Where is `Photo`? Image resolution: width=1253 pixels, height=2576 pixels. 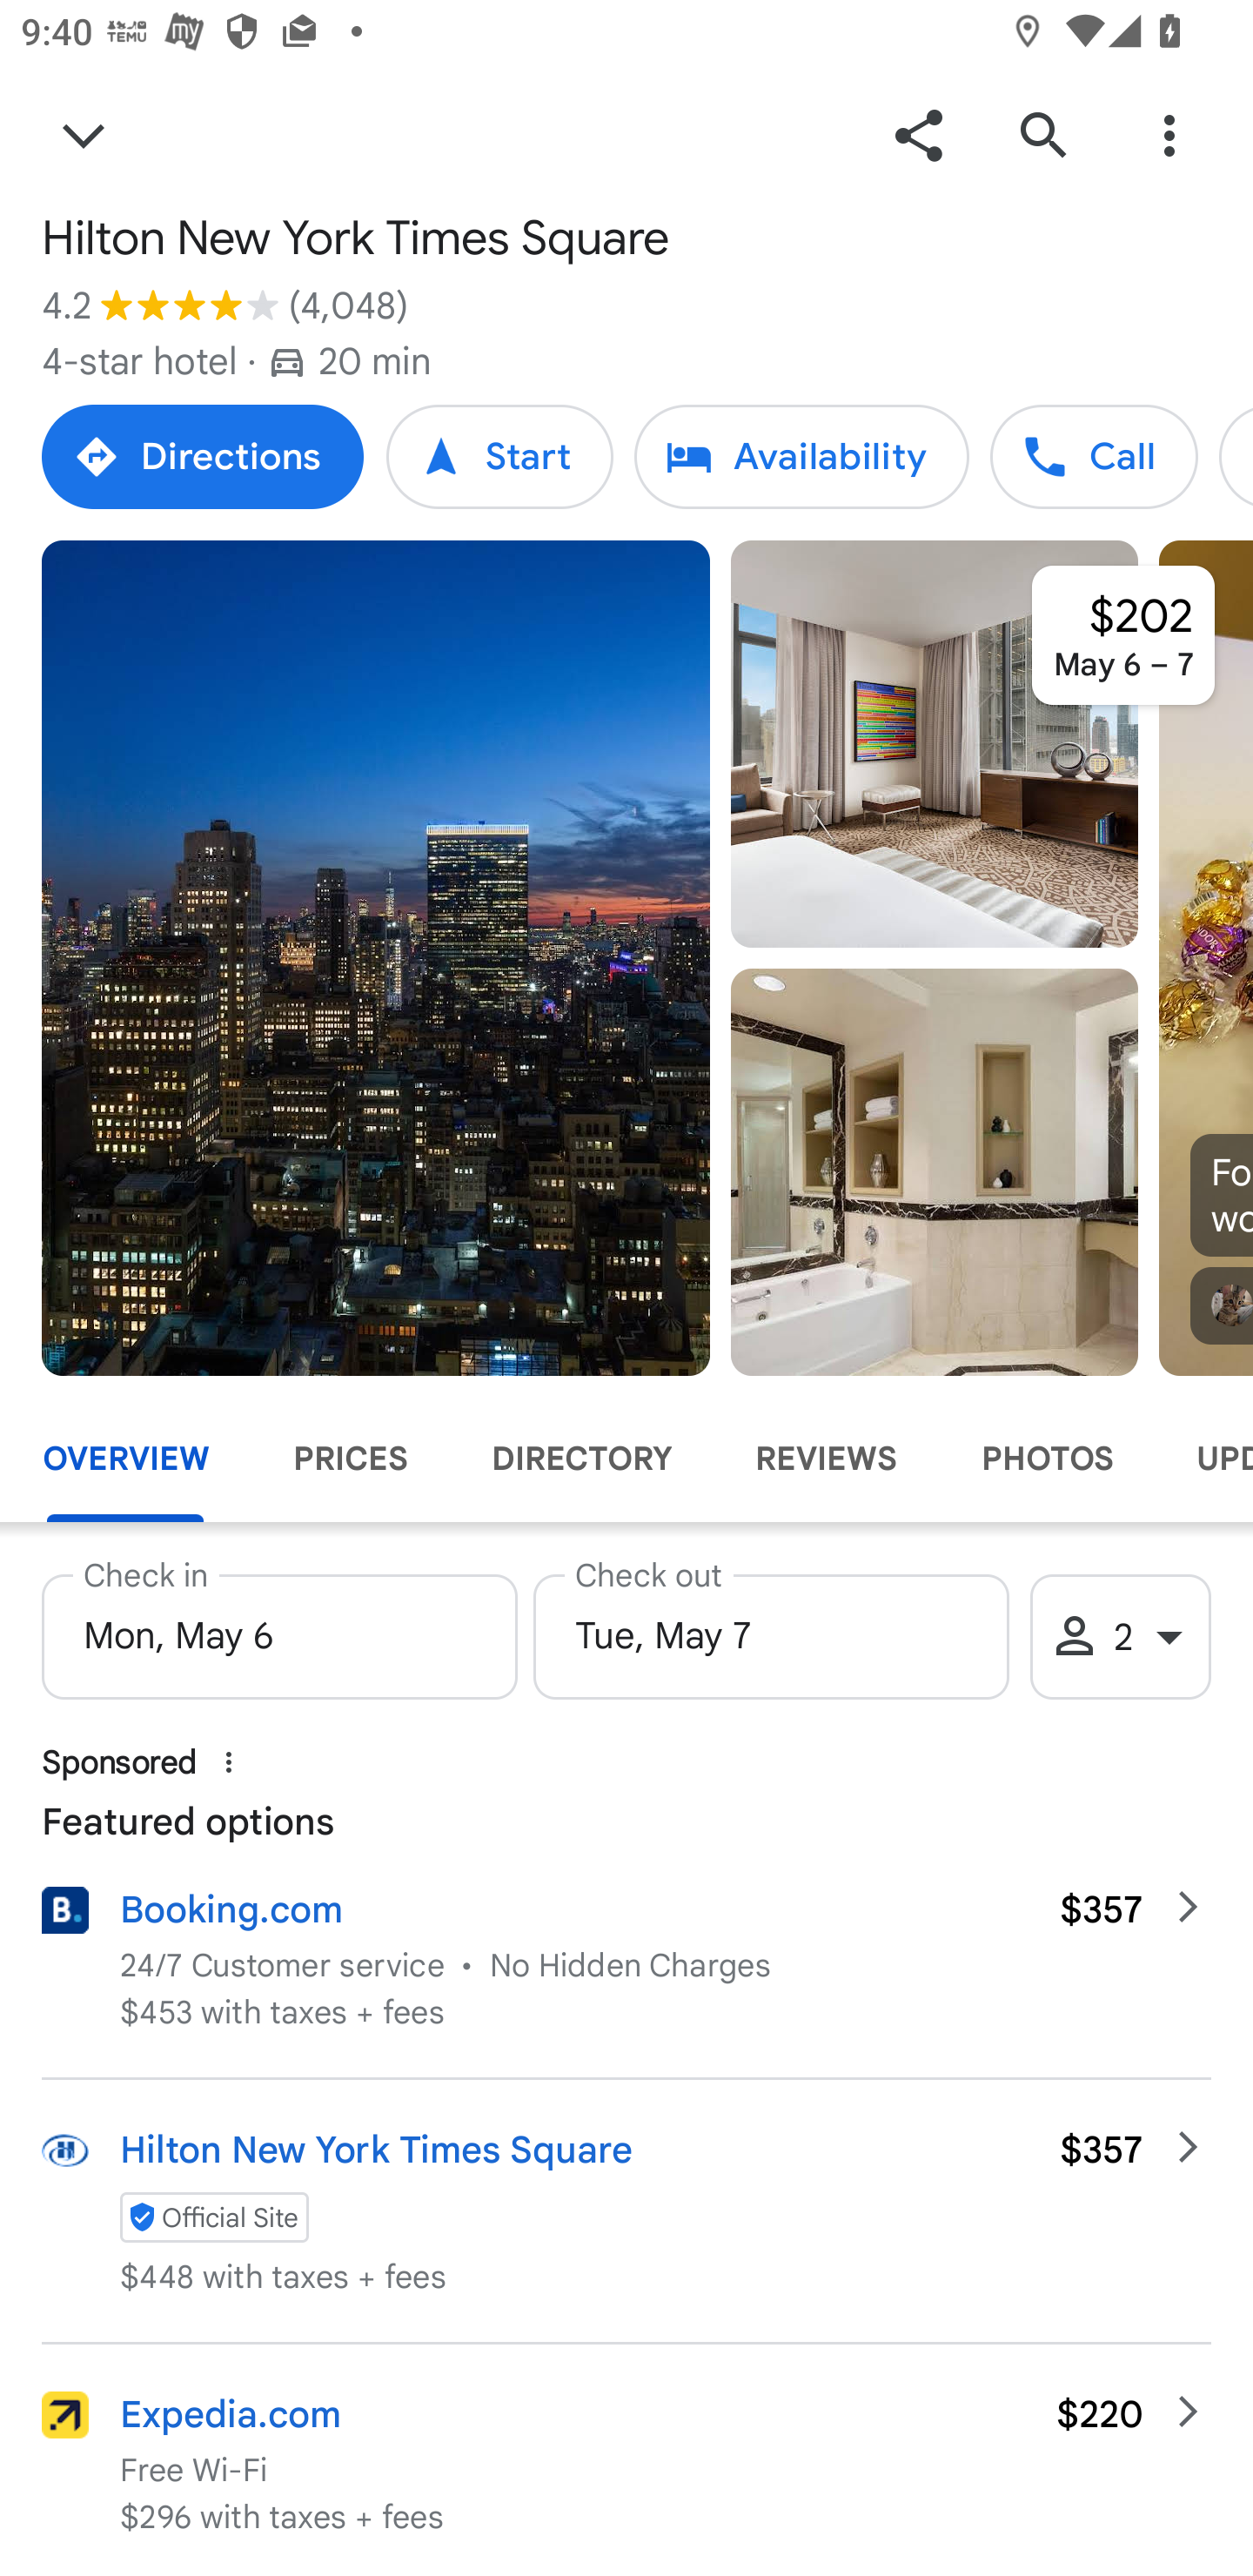
Photo is located at coordinates (376, 957).